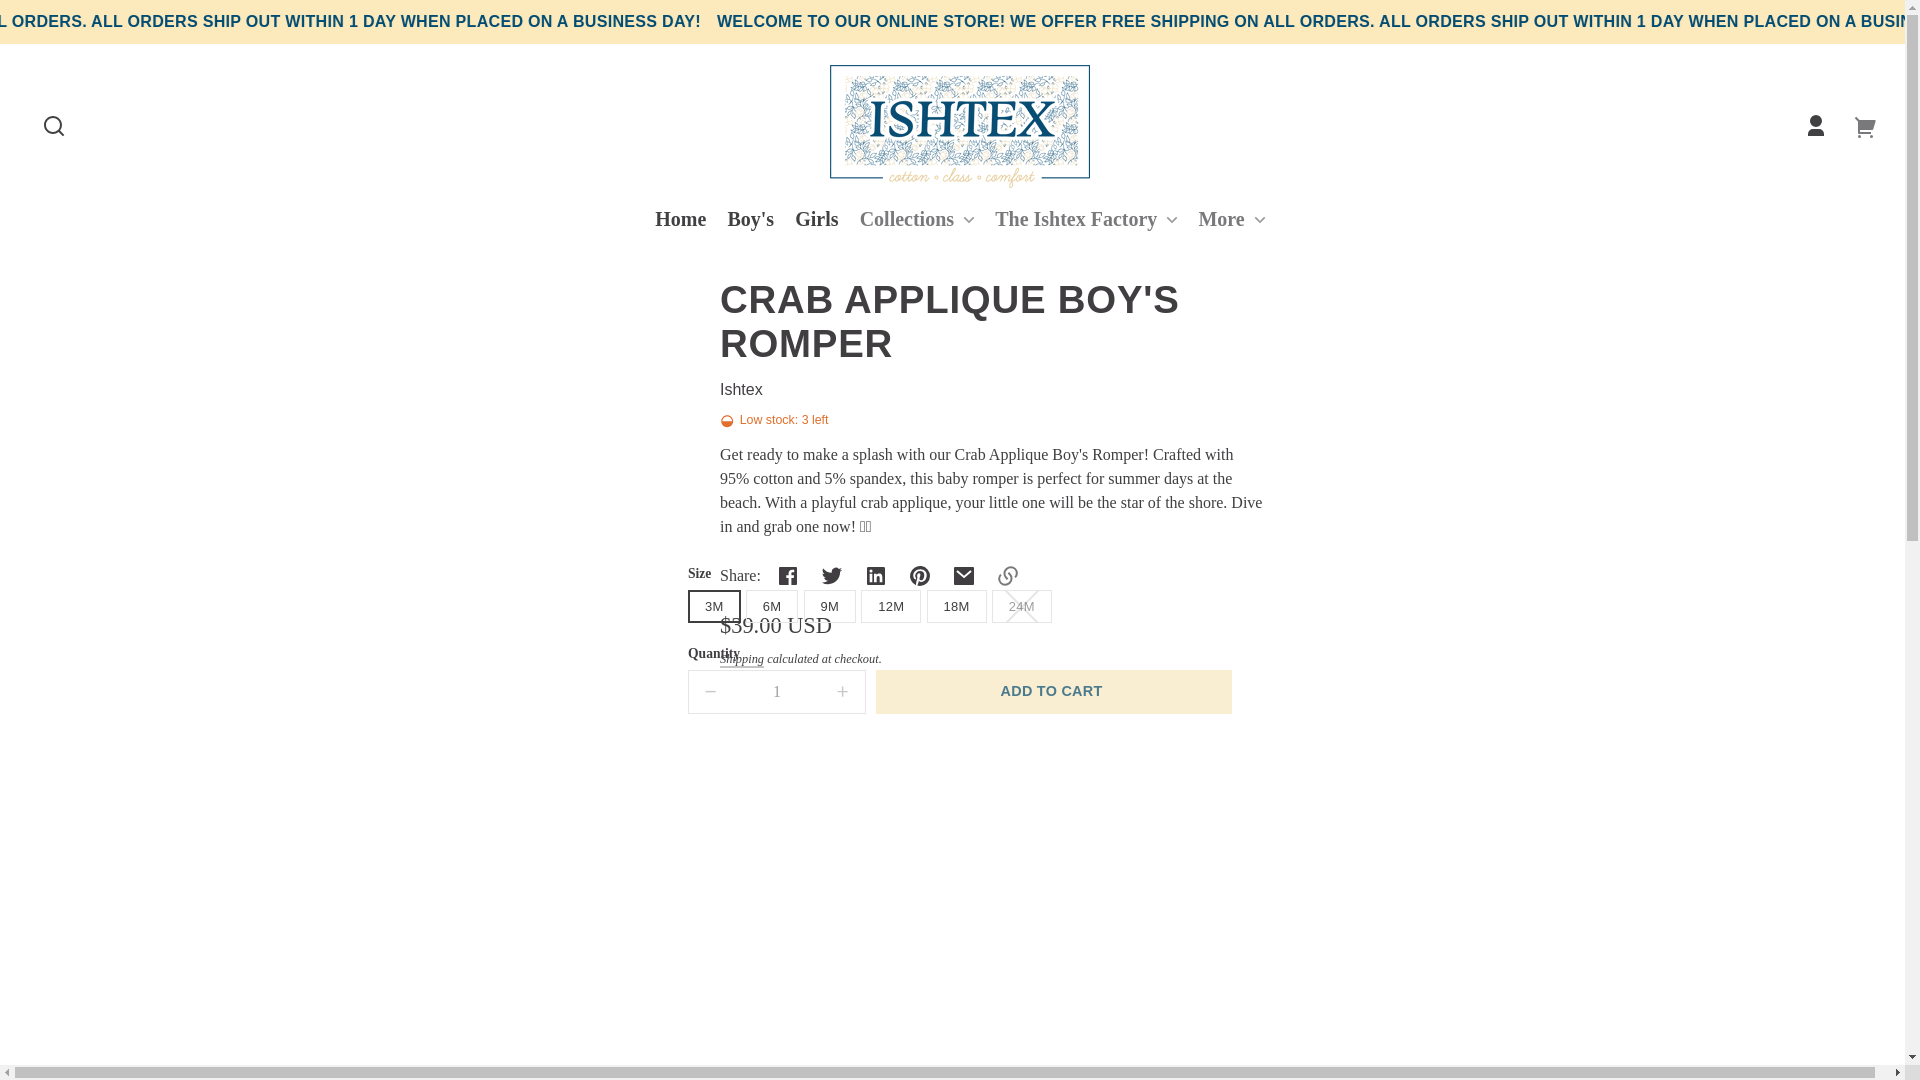  What do you see at coordinates (680, 219) in the screenshot?
I see `Home` at bounding box center [680, 219].